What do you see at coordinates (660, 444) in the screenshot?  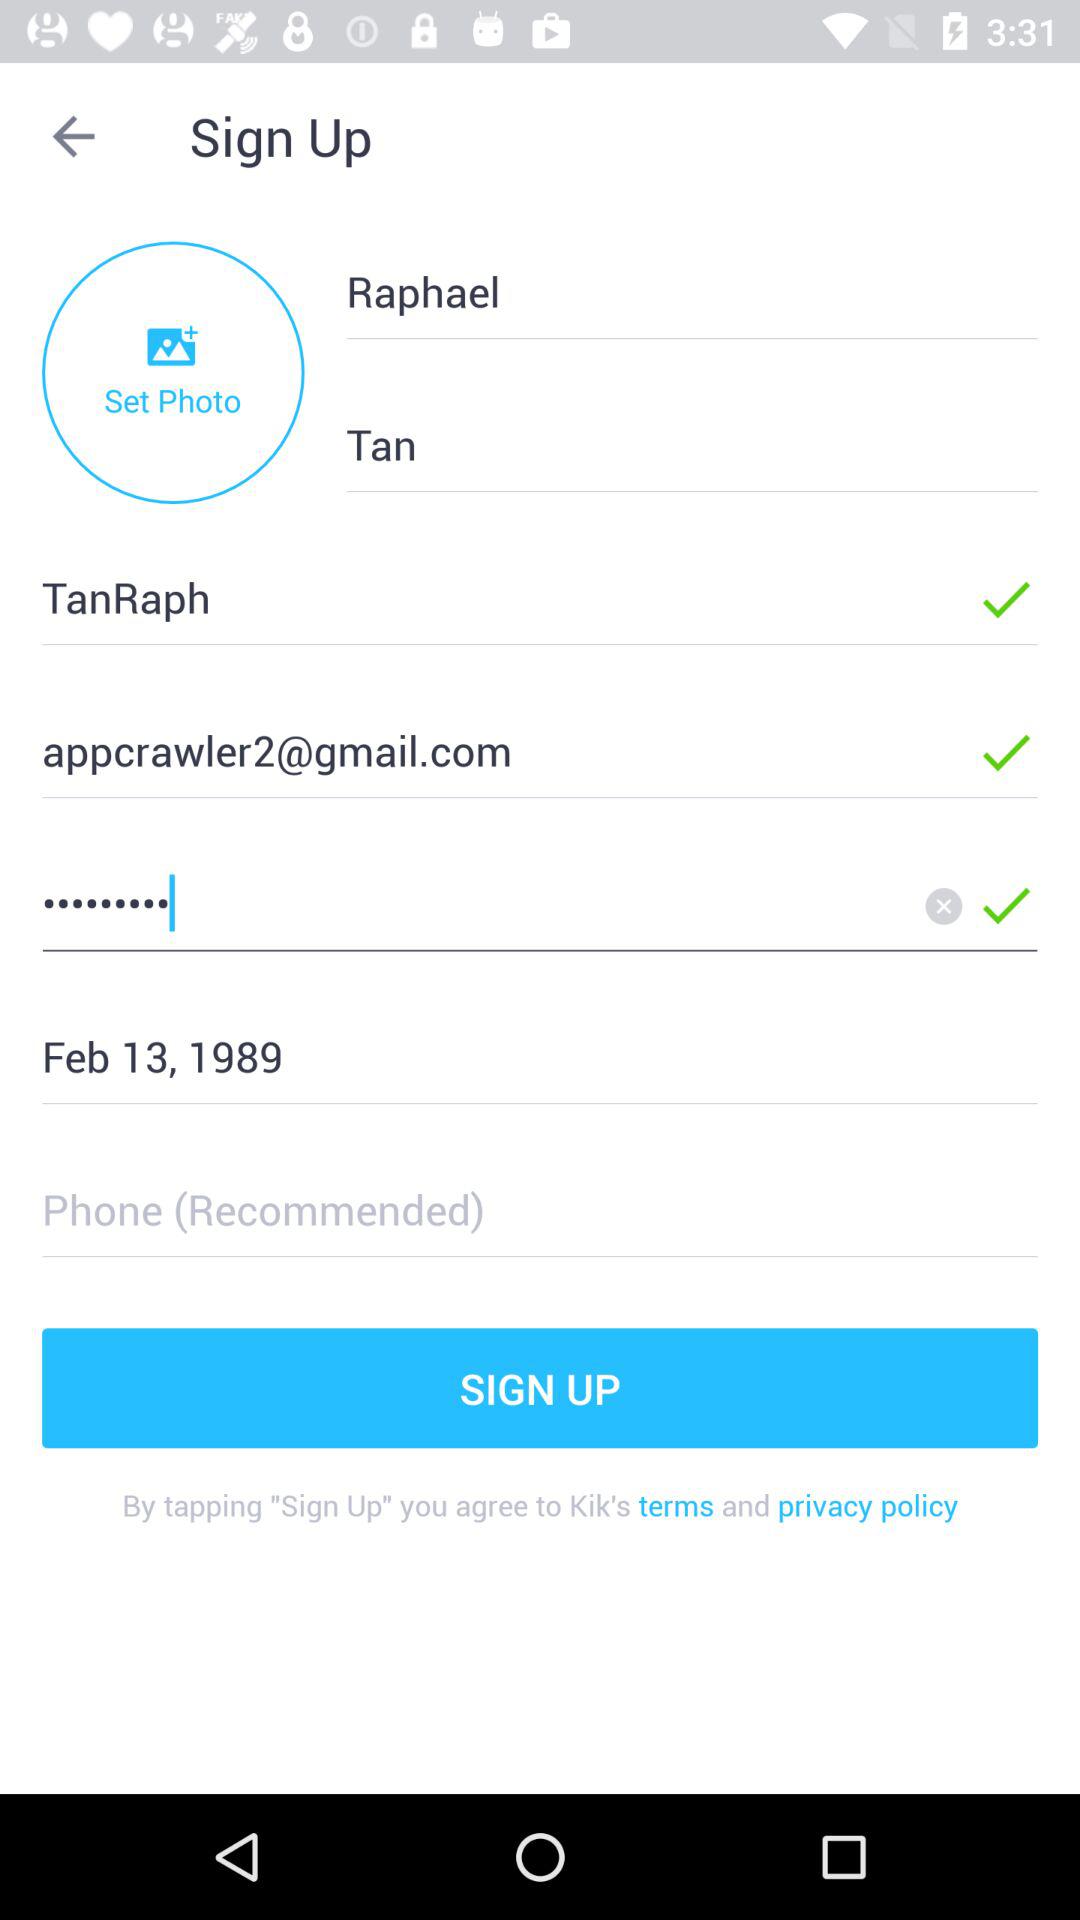 I see `choose icon next to the set photo icon` at bounding box center [660, 444].